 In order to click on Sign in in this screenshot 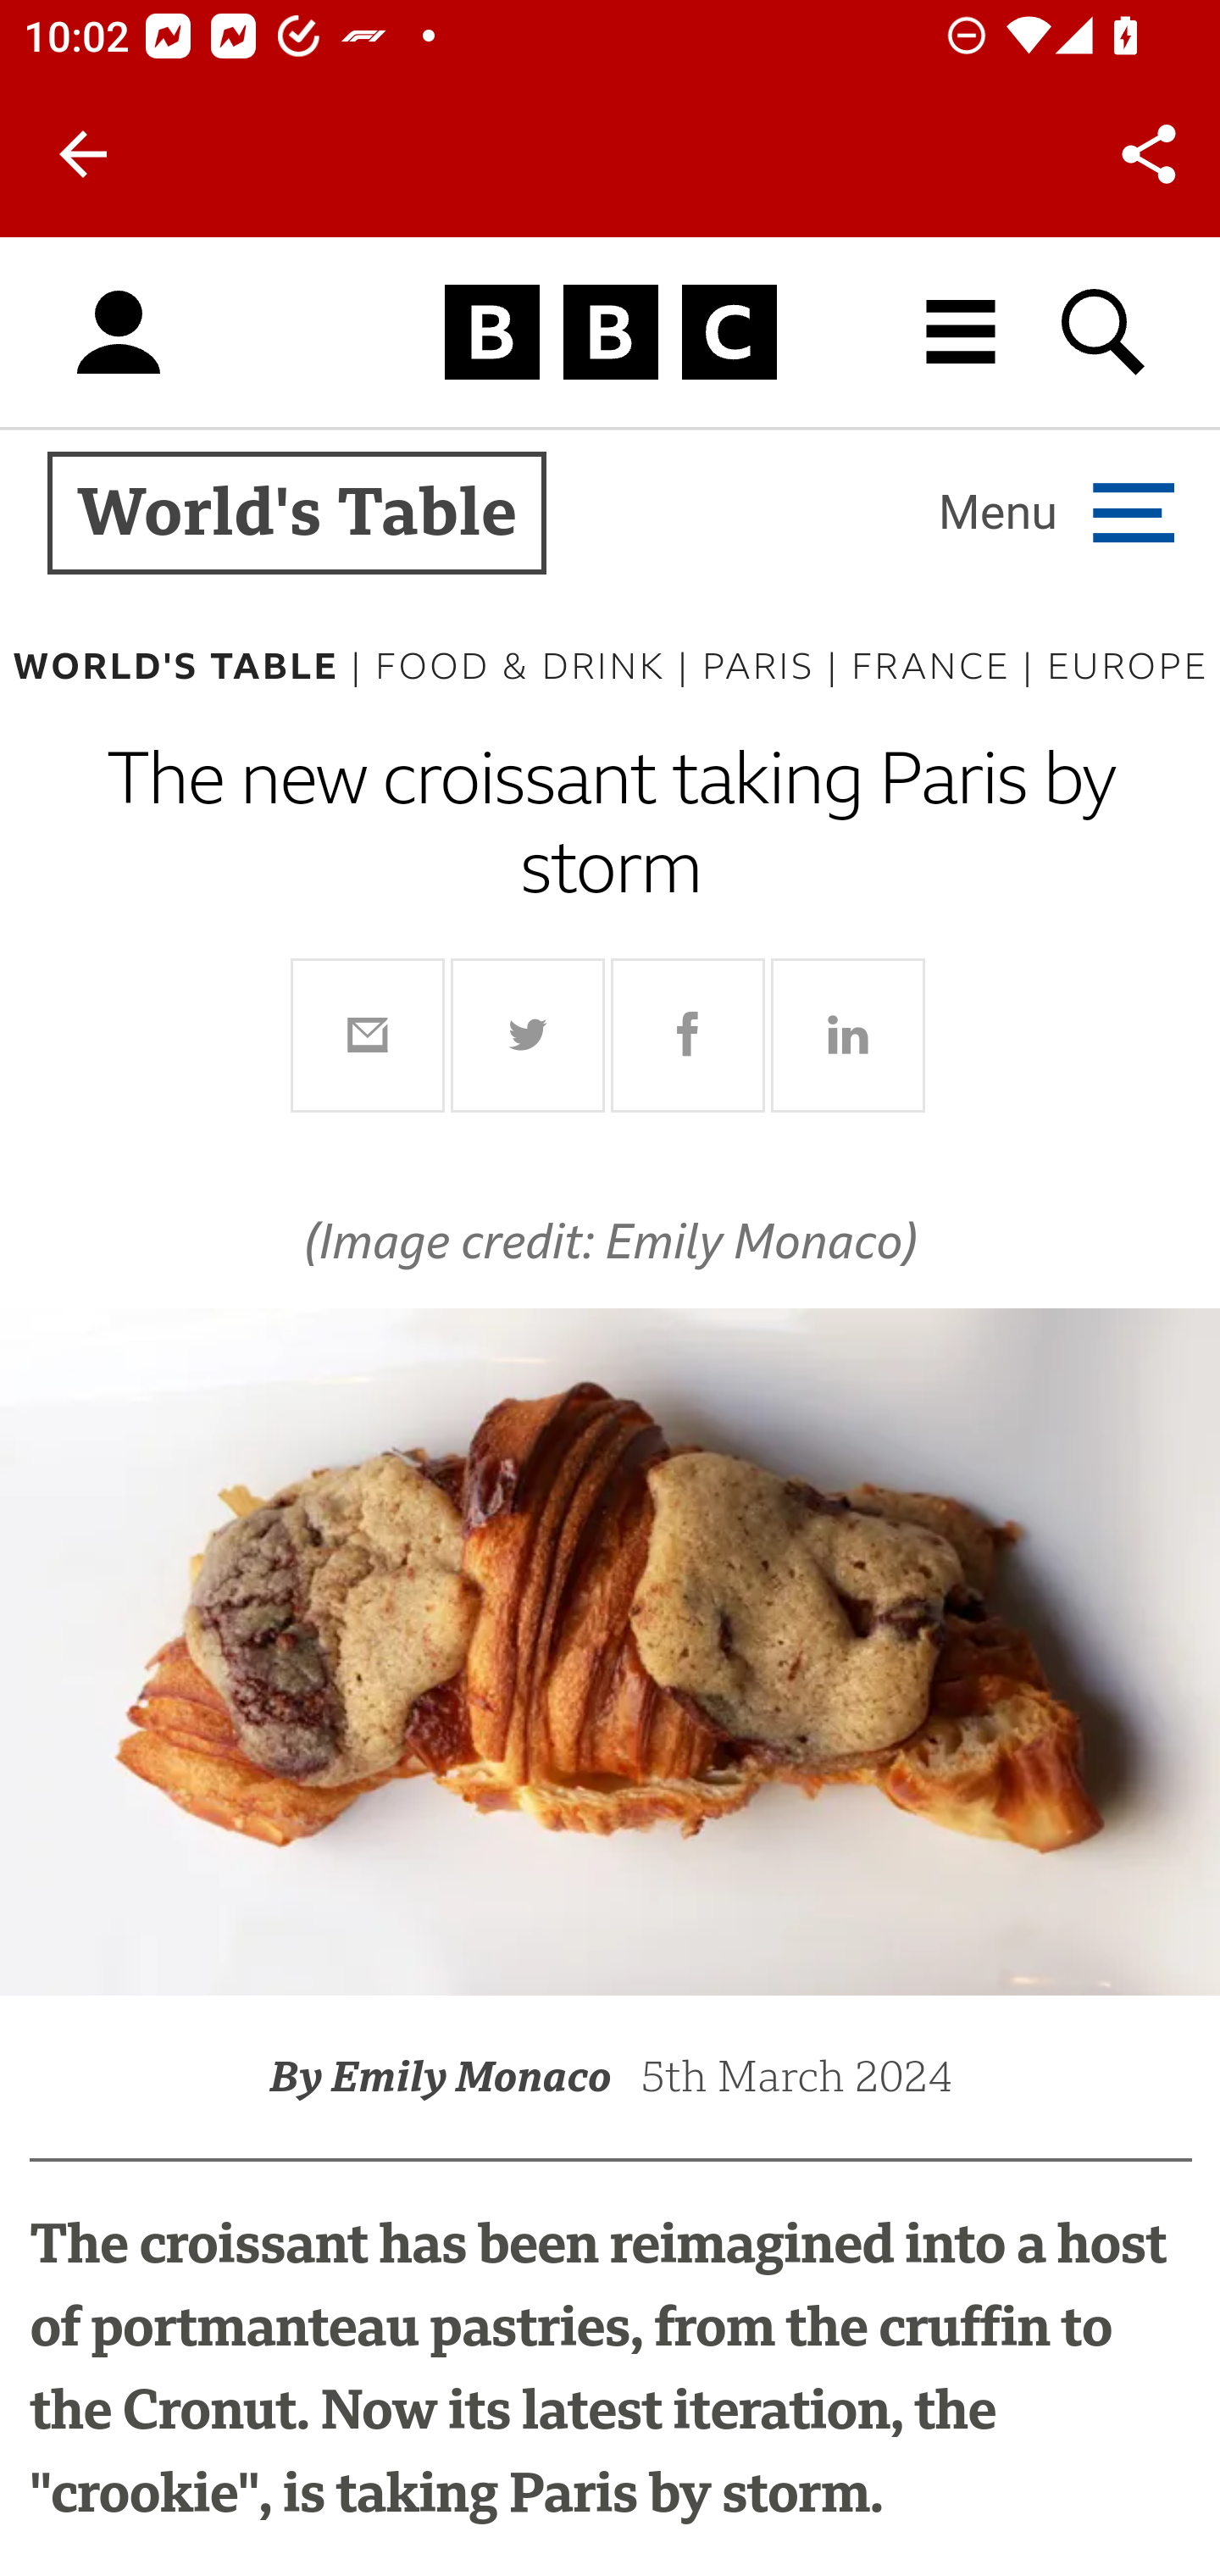, I will do `click(119, 333)`.